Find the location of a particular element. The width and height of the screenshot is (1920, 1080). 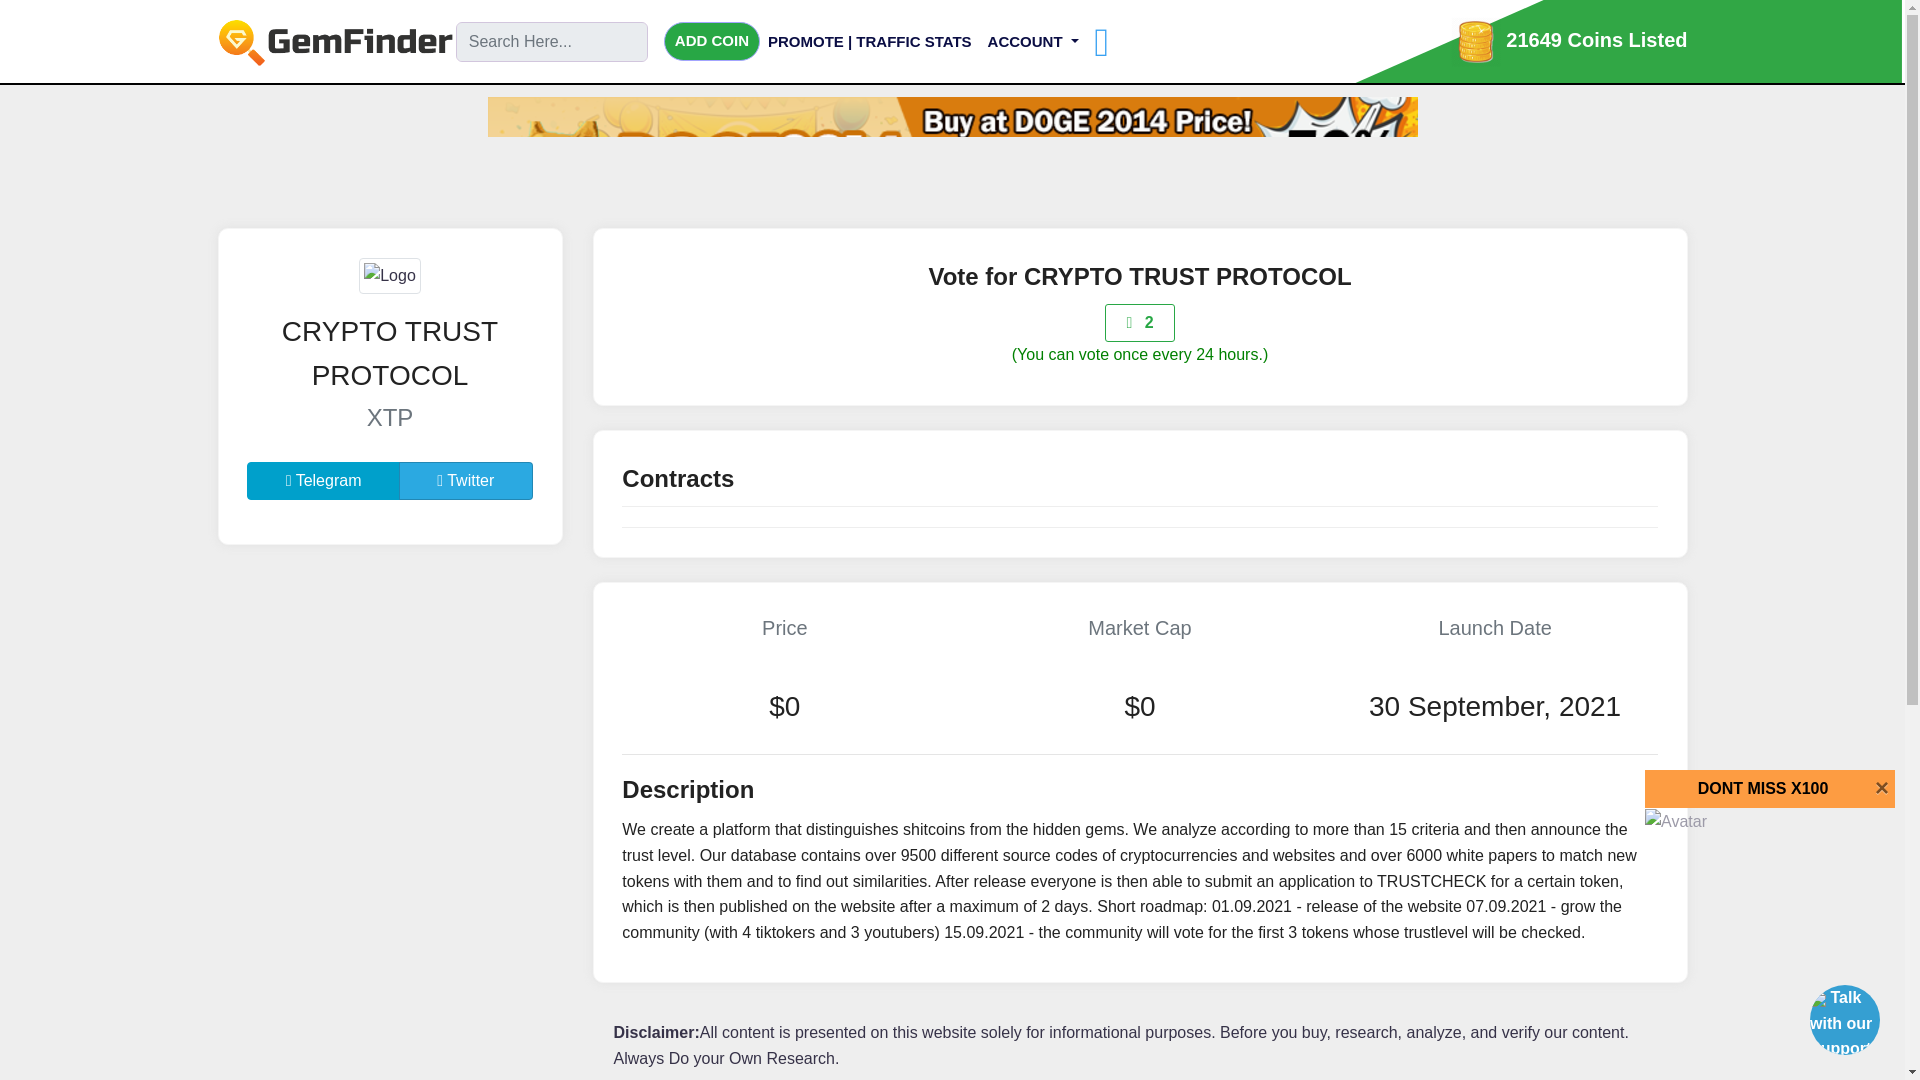

Twitter is located at coordinates (466, 481).